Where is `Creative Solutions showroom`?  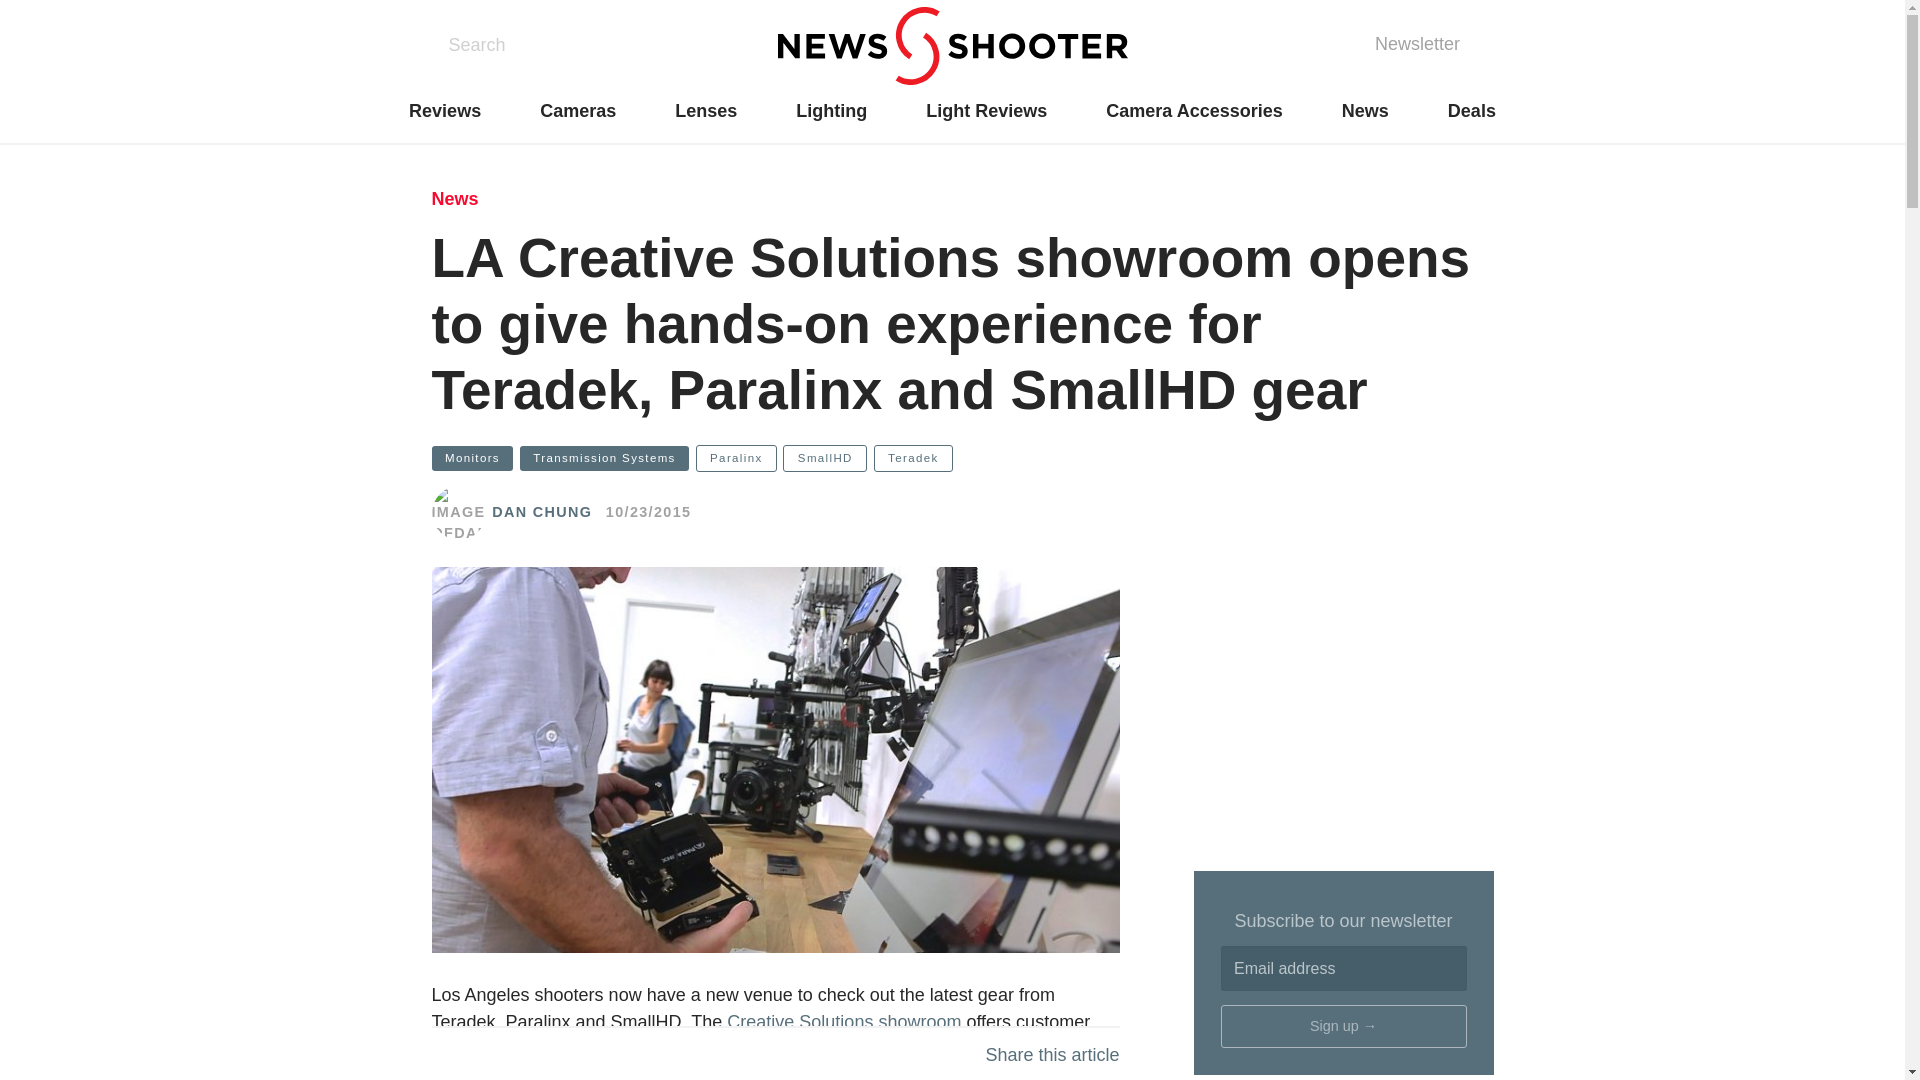
Creative Solutions showroom is located at coordinates (844, 1022).